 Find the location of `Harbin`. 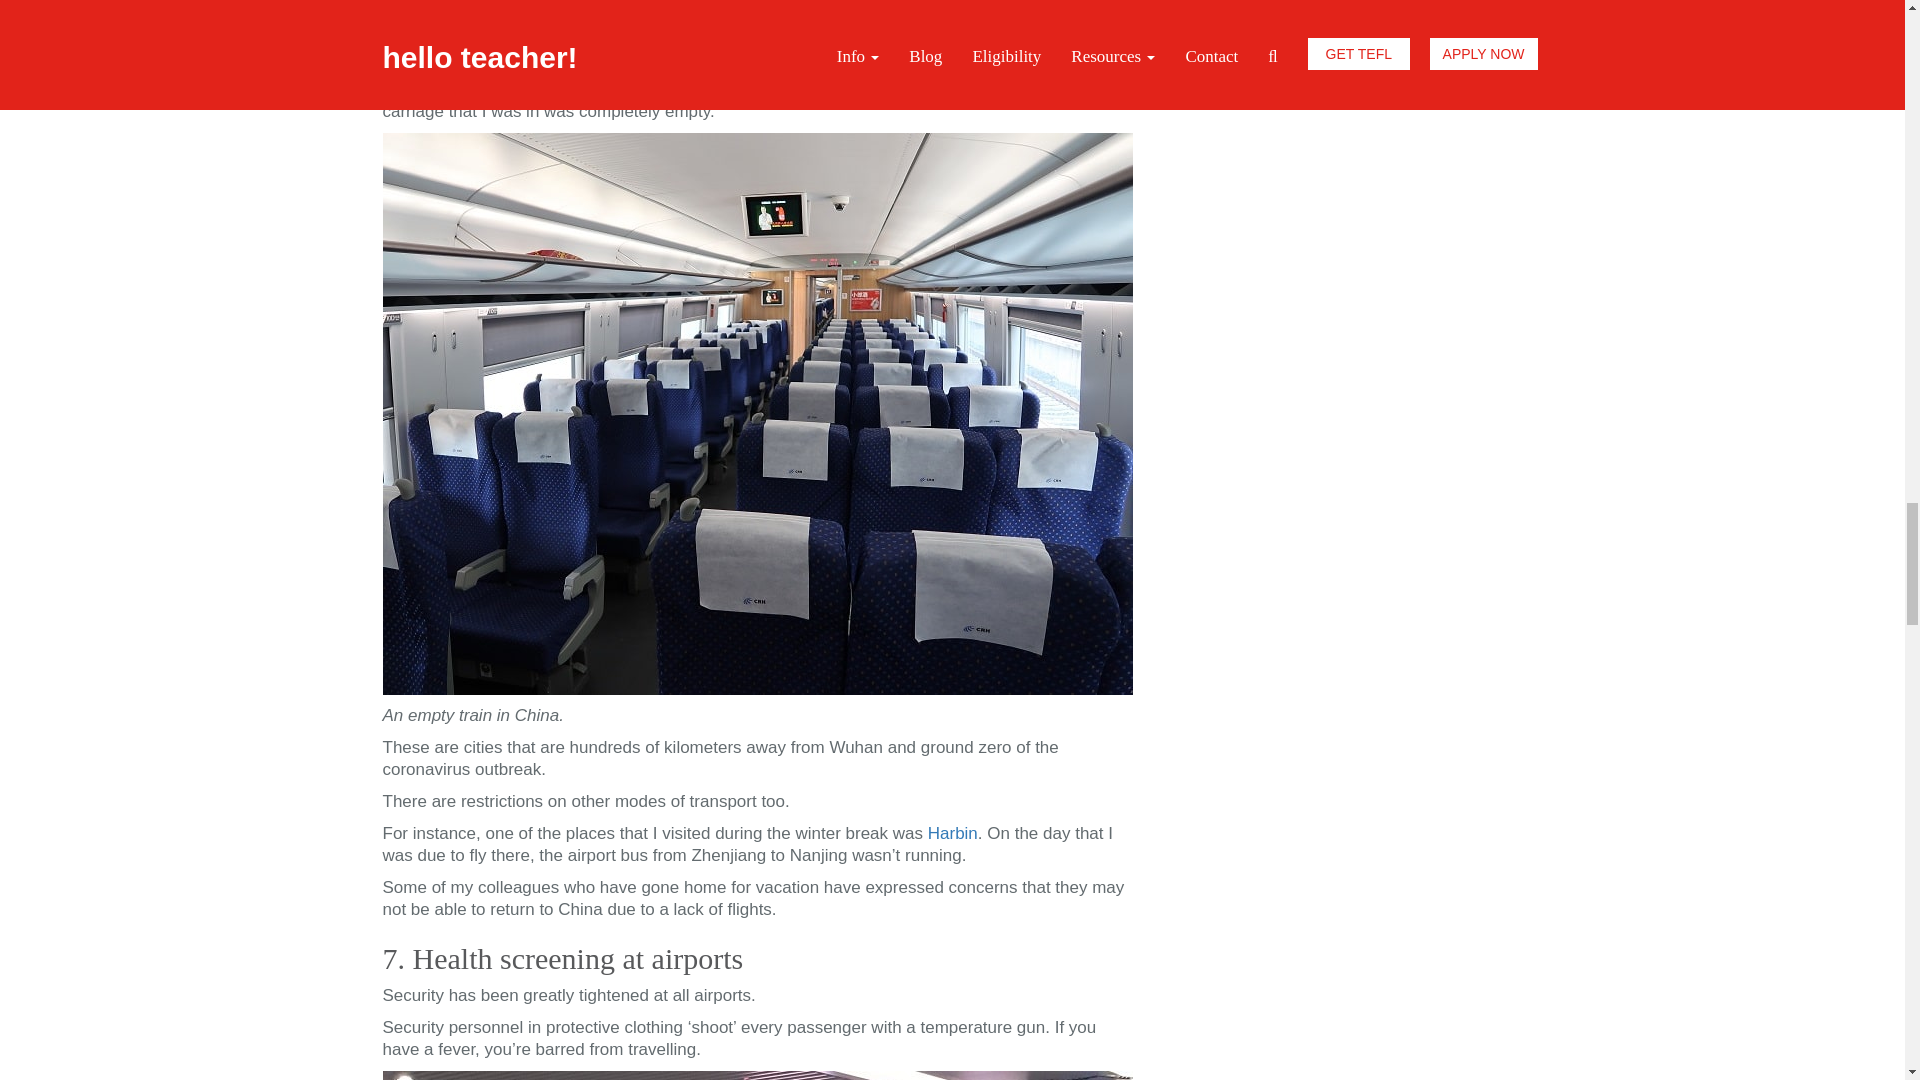

Harbin is located at coordinates (952, 834).